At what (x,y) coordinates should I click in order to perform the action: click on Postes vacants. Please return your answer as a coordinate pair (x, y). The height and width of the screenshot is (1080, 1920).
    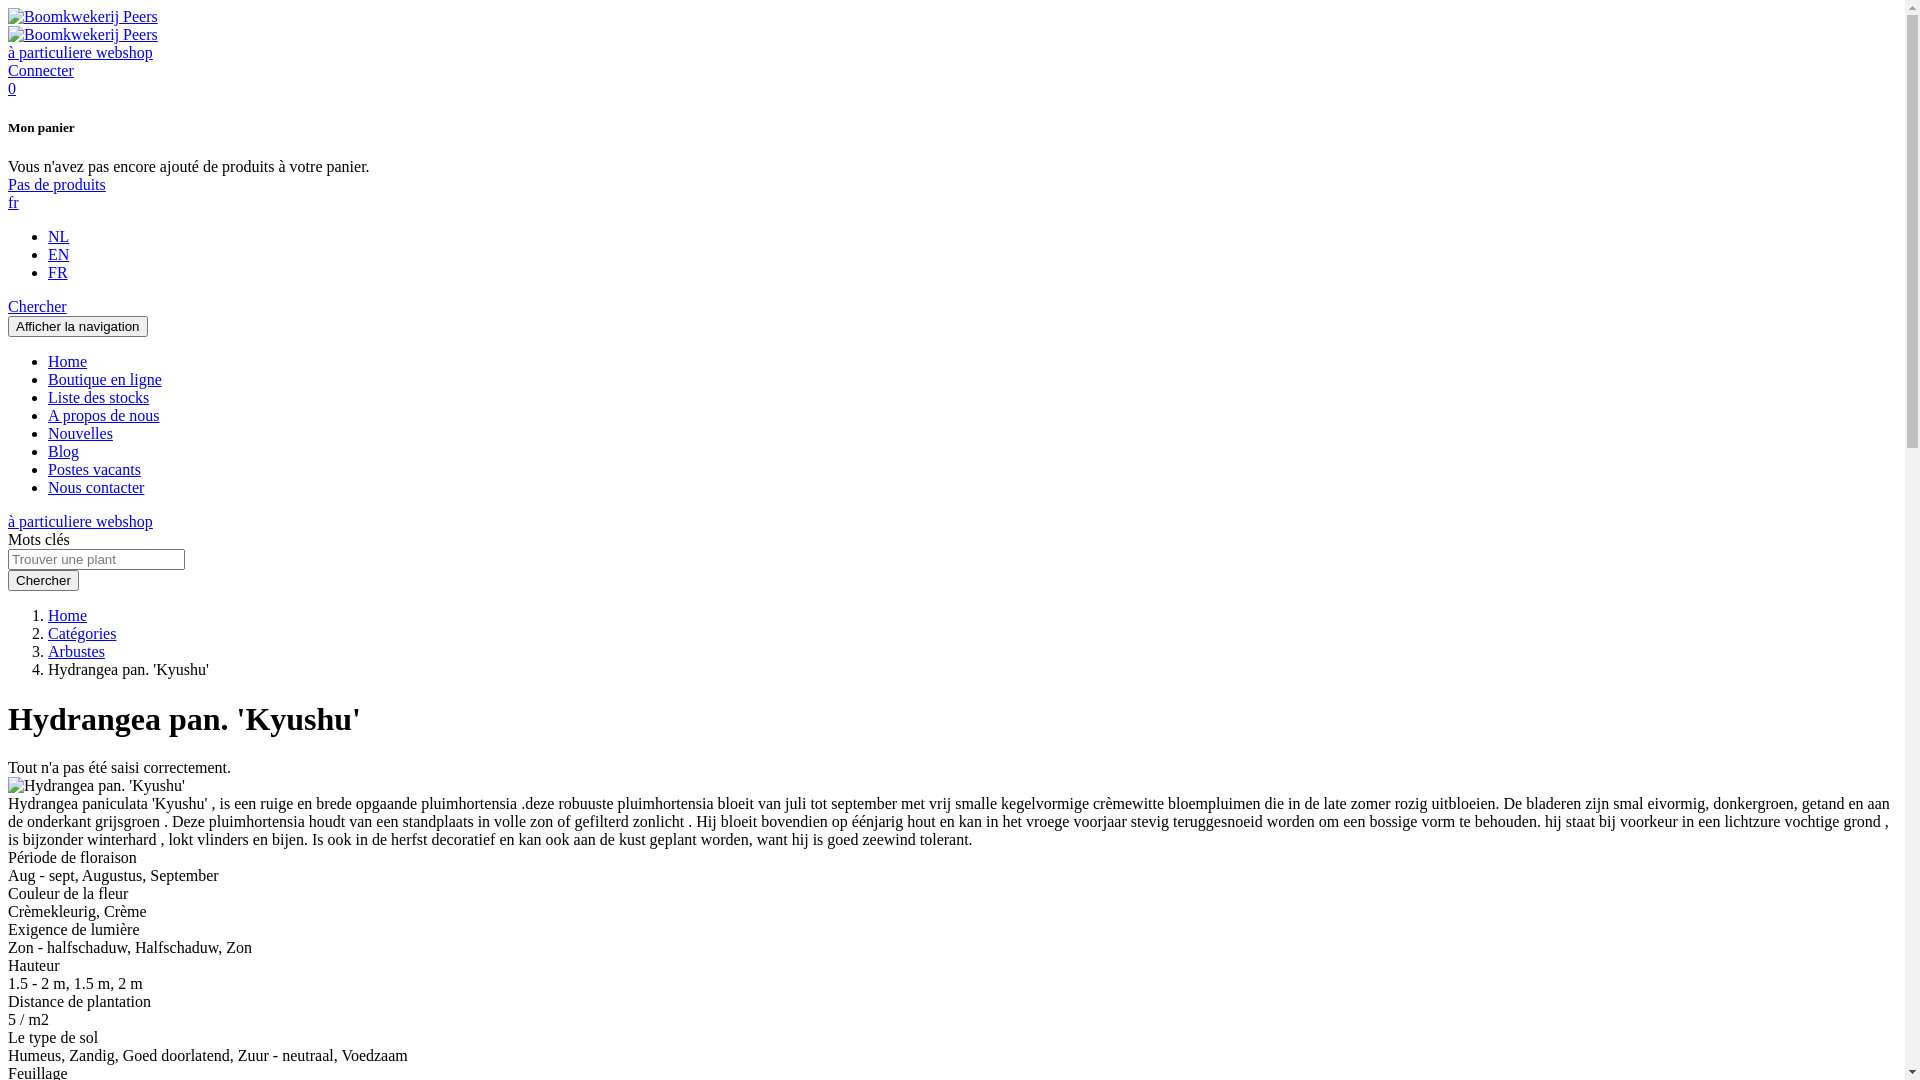
    Looking at the image, I should click on (94, 470).